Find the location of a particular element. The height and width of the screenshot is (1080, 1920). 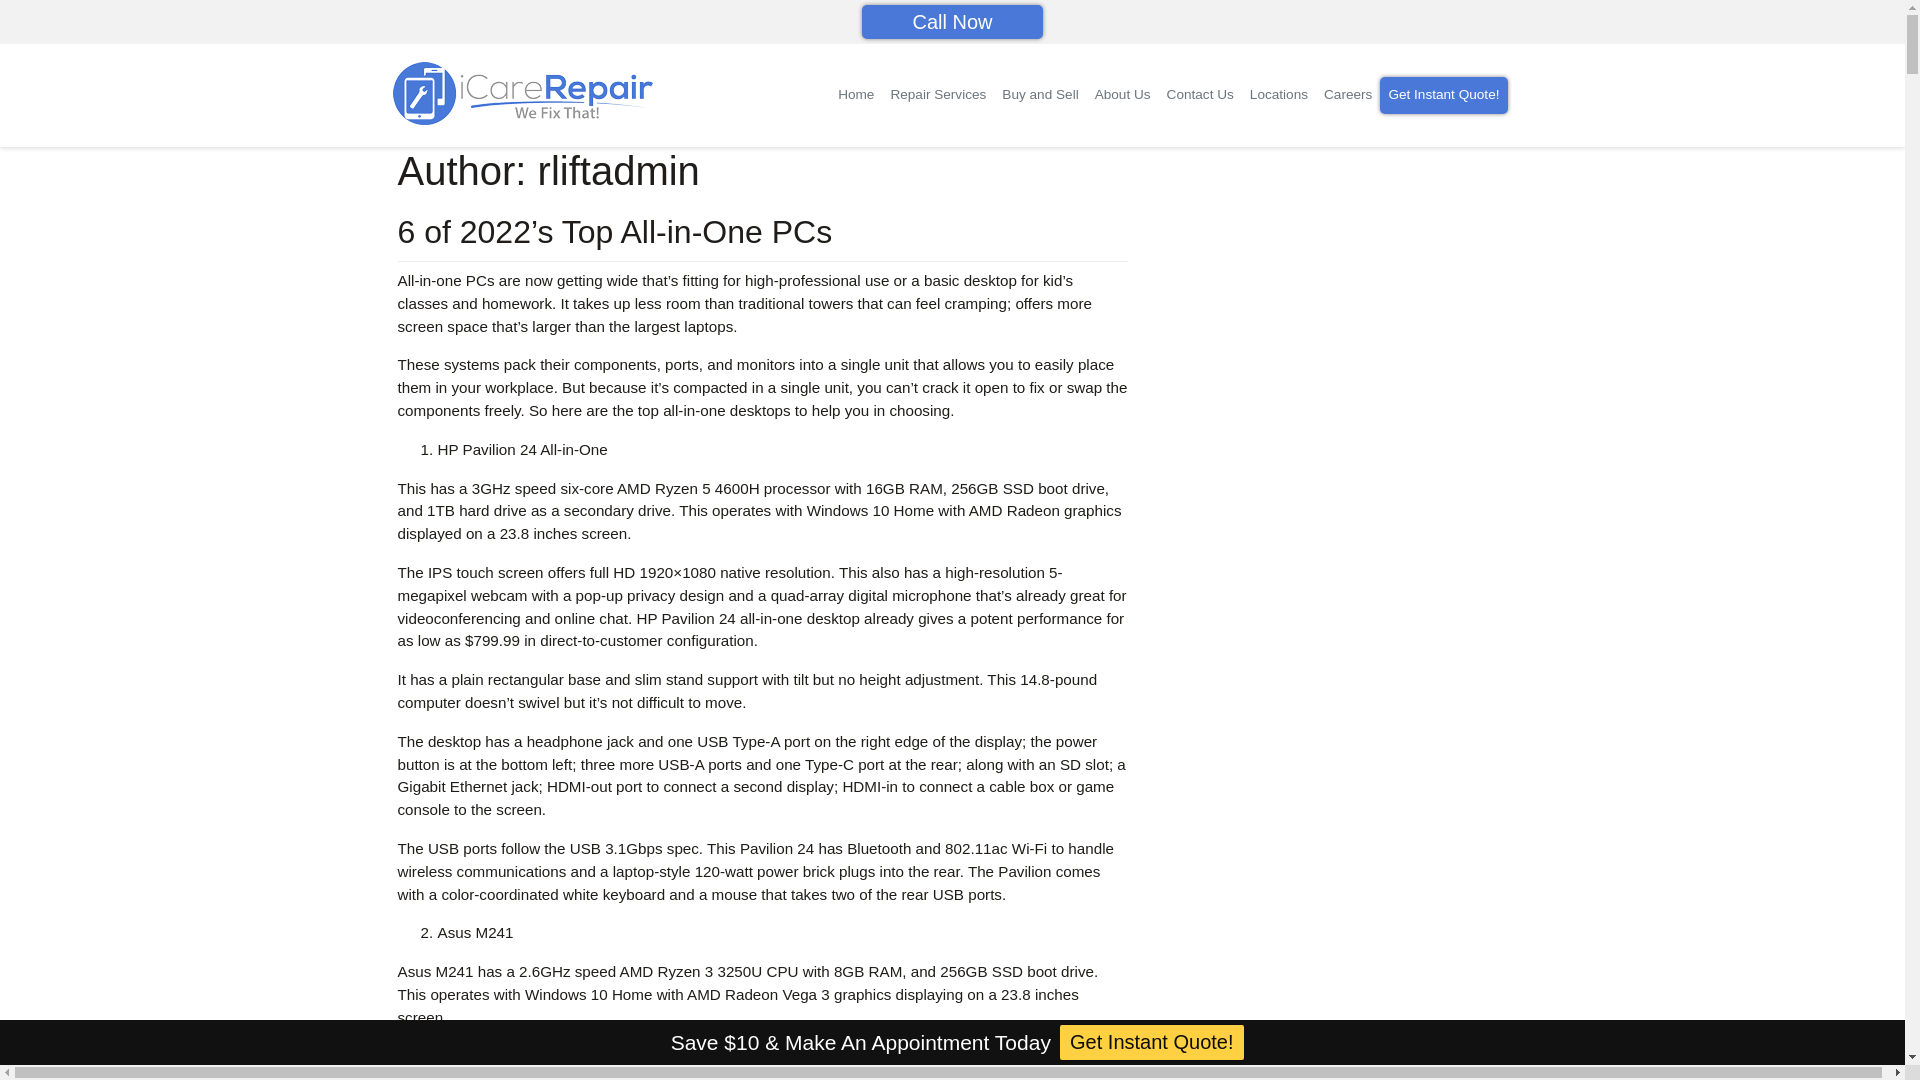

Repair Services is located at coordinates (938, 94).